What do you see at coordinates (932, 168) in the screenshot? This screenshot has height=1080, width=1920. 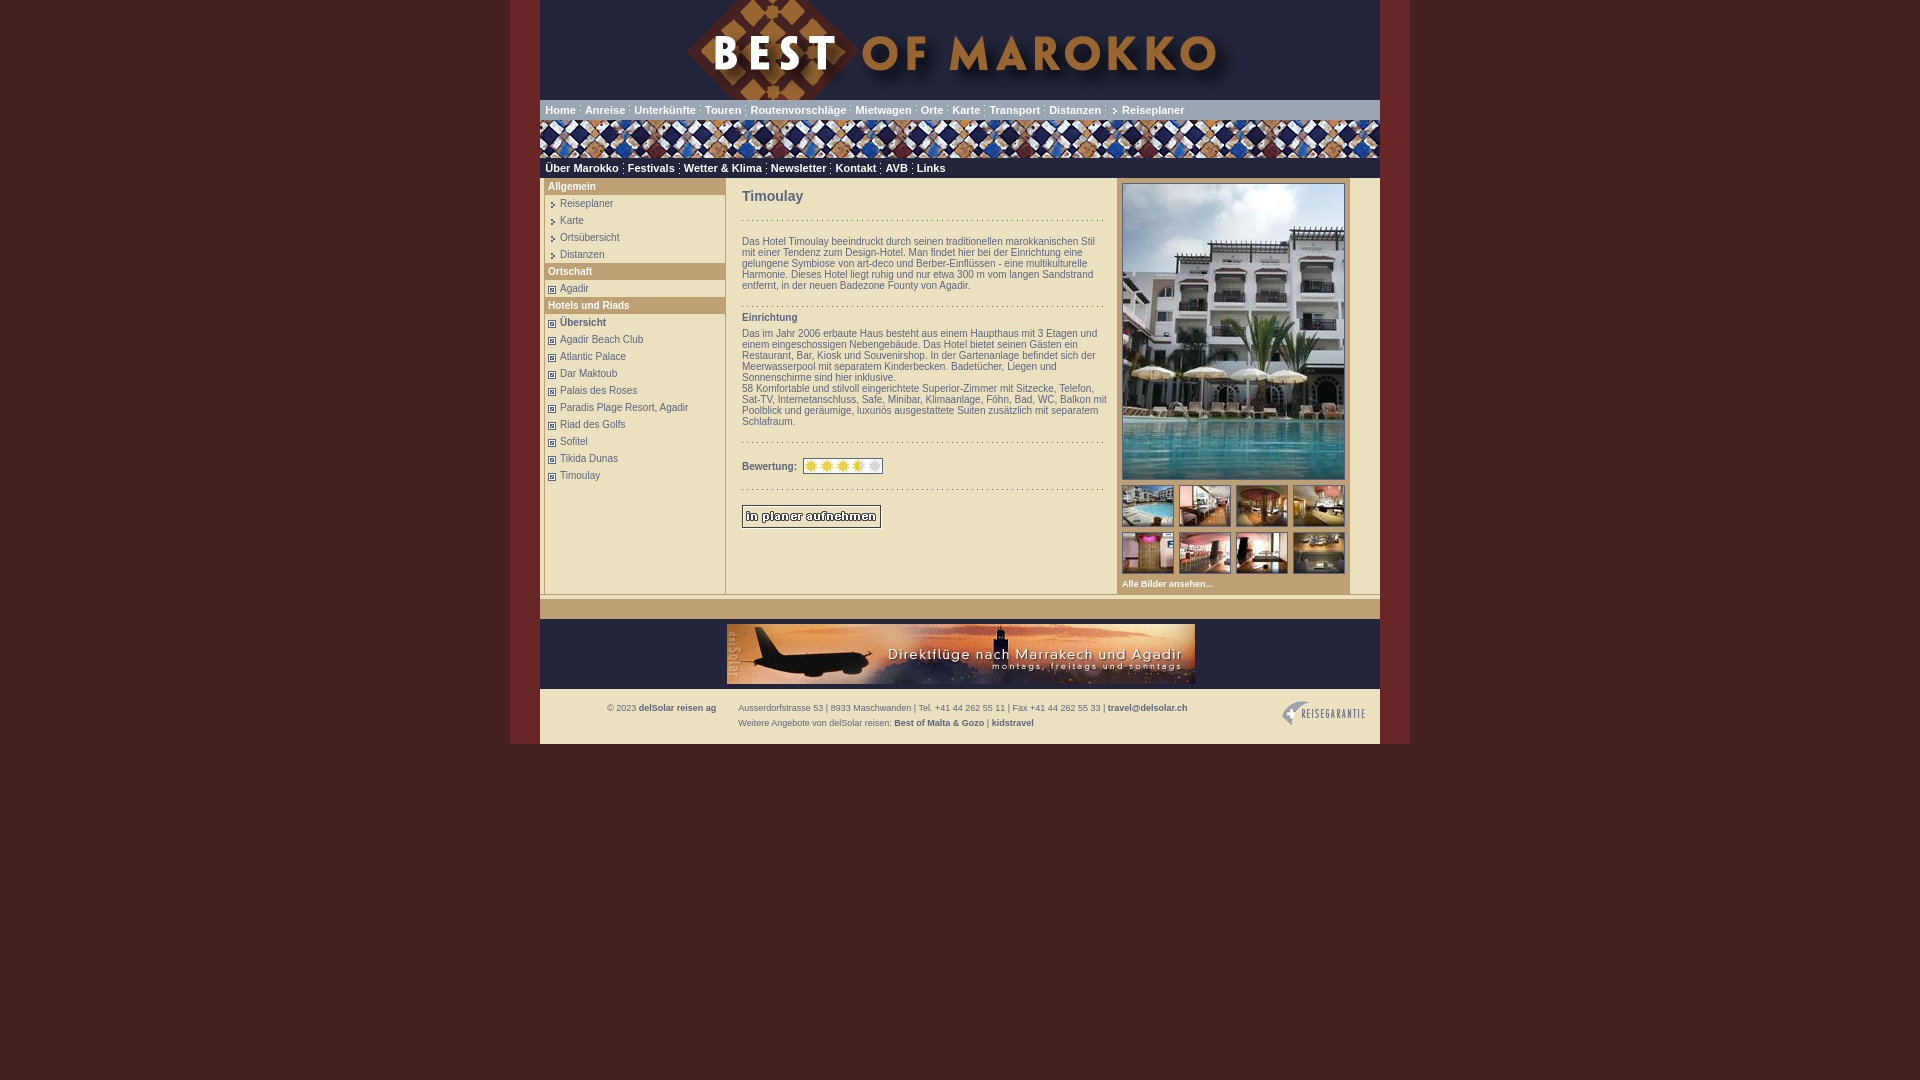 I see `Links` at bounding box center [932, 168].